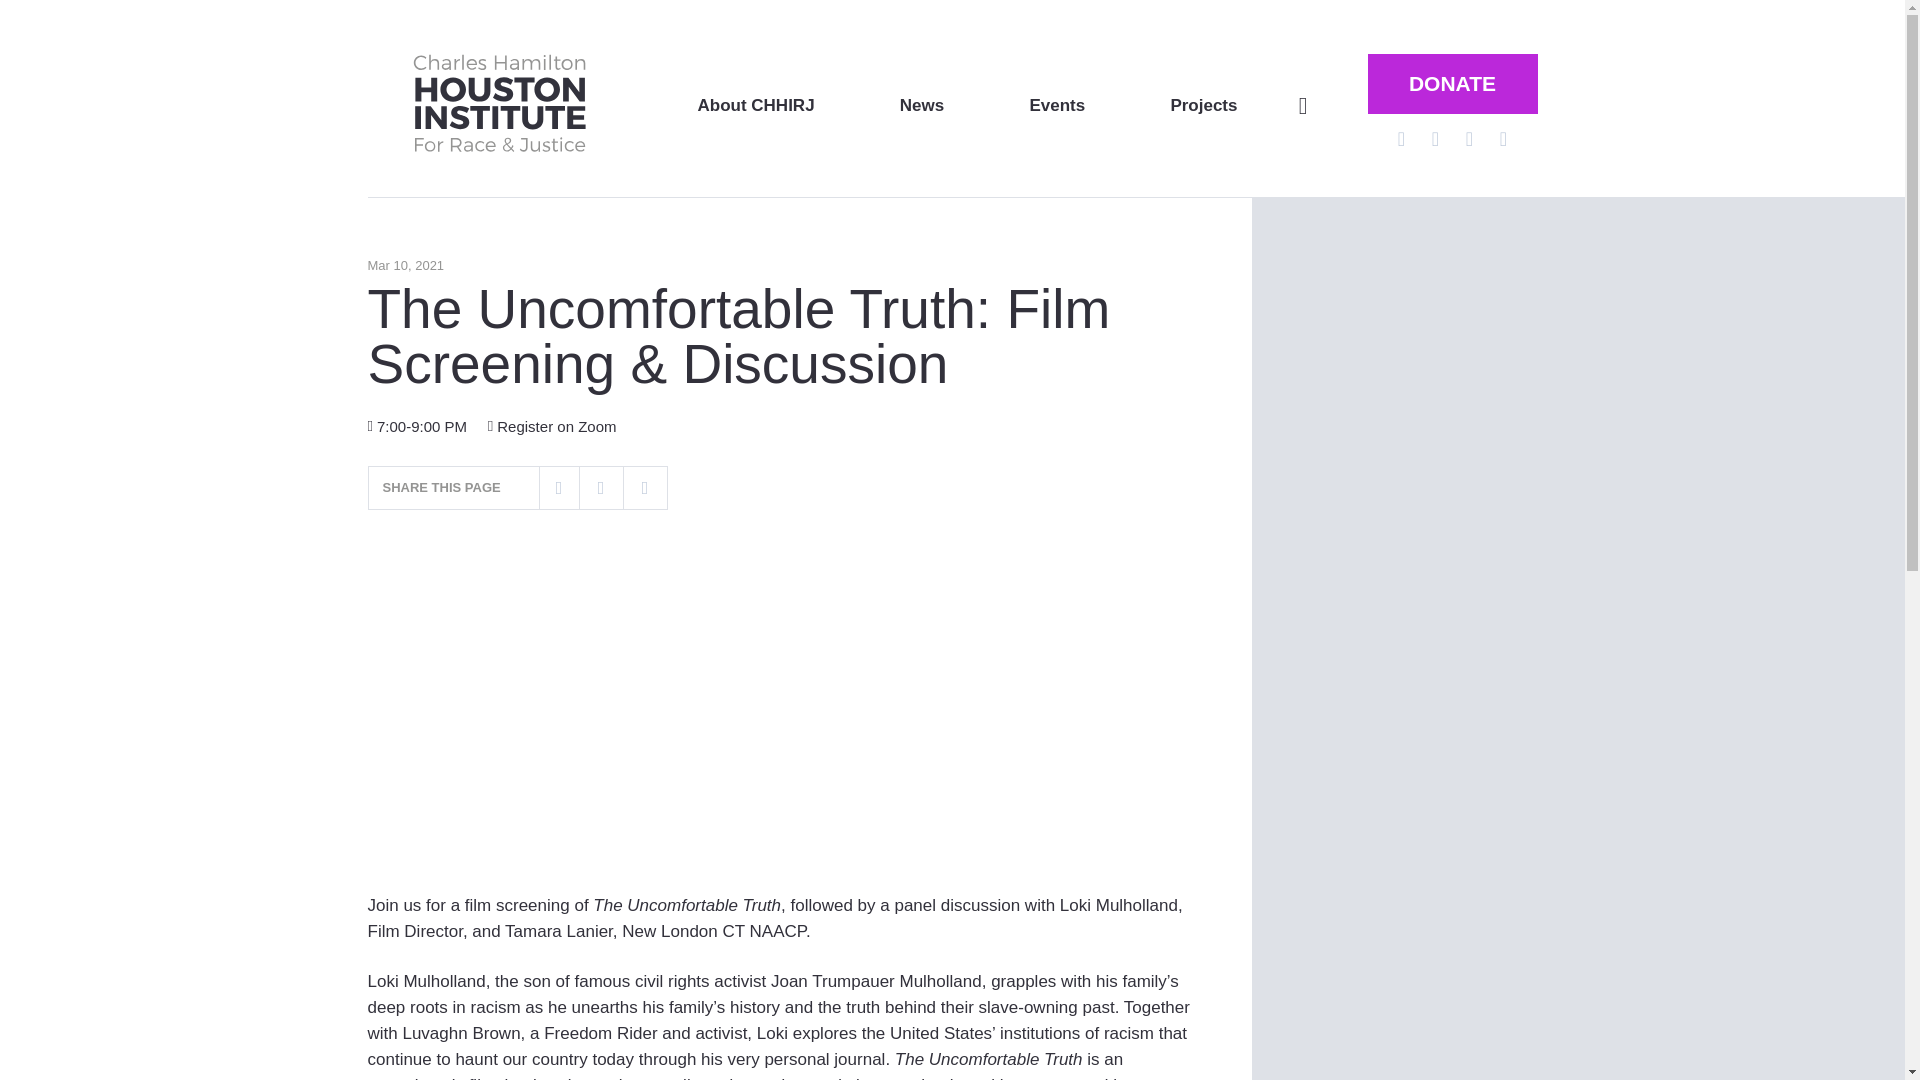  I want to click on Facebook, so click(1434, 139).